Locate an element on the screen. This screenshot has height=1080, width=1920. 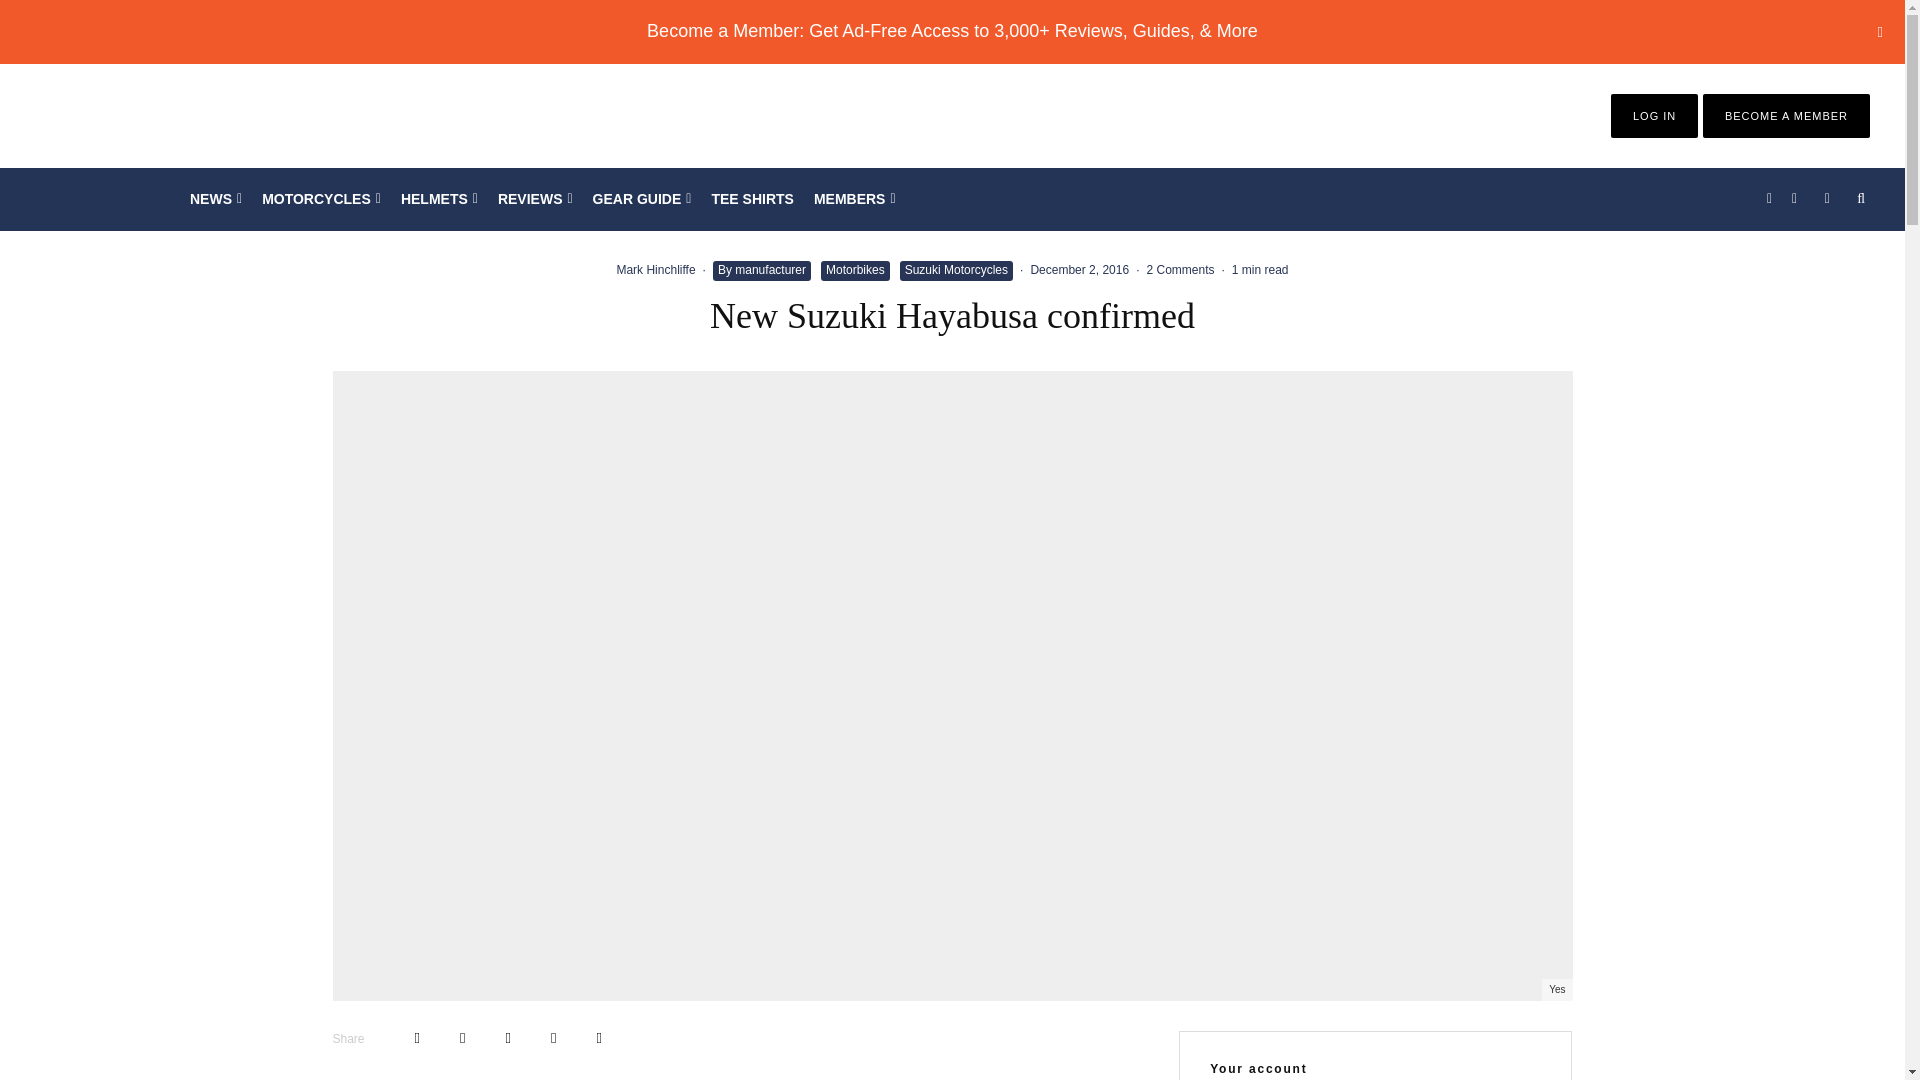
MOTORCYCLES is located at coordinates (321, 199).